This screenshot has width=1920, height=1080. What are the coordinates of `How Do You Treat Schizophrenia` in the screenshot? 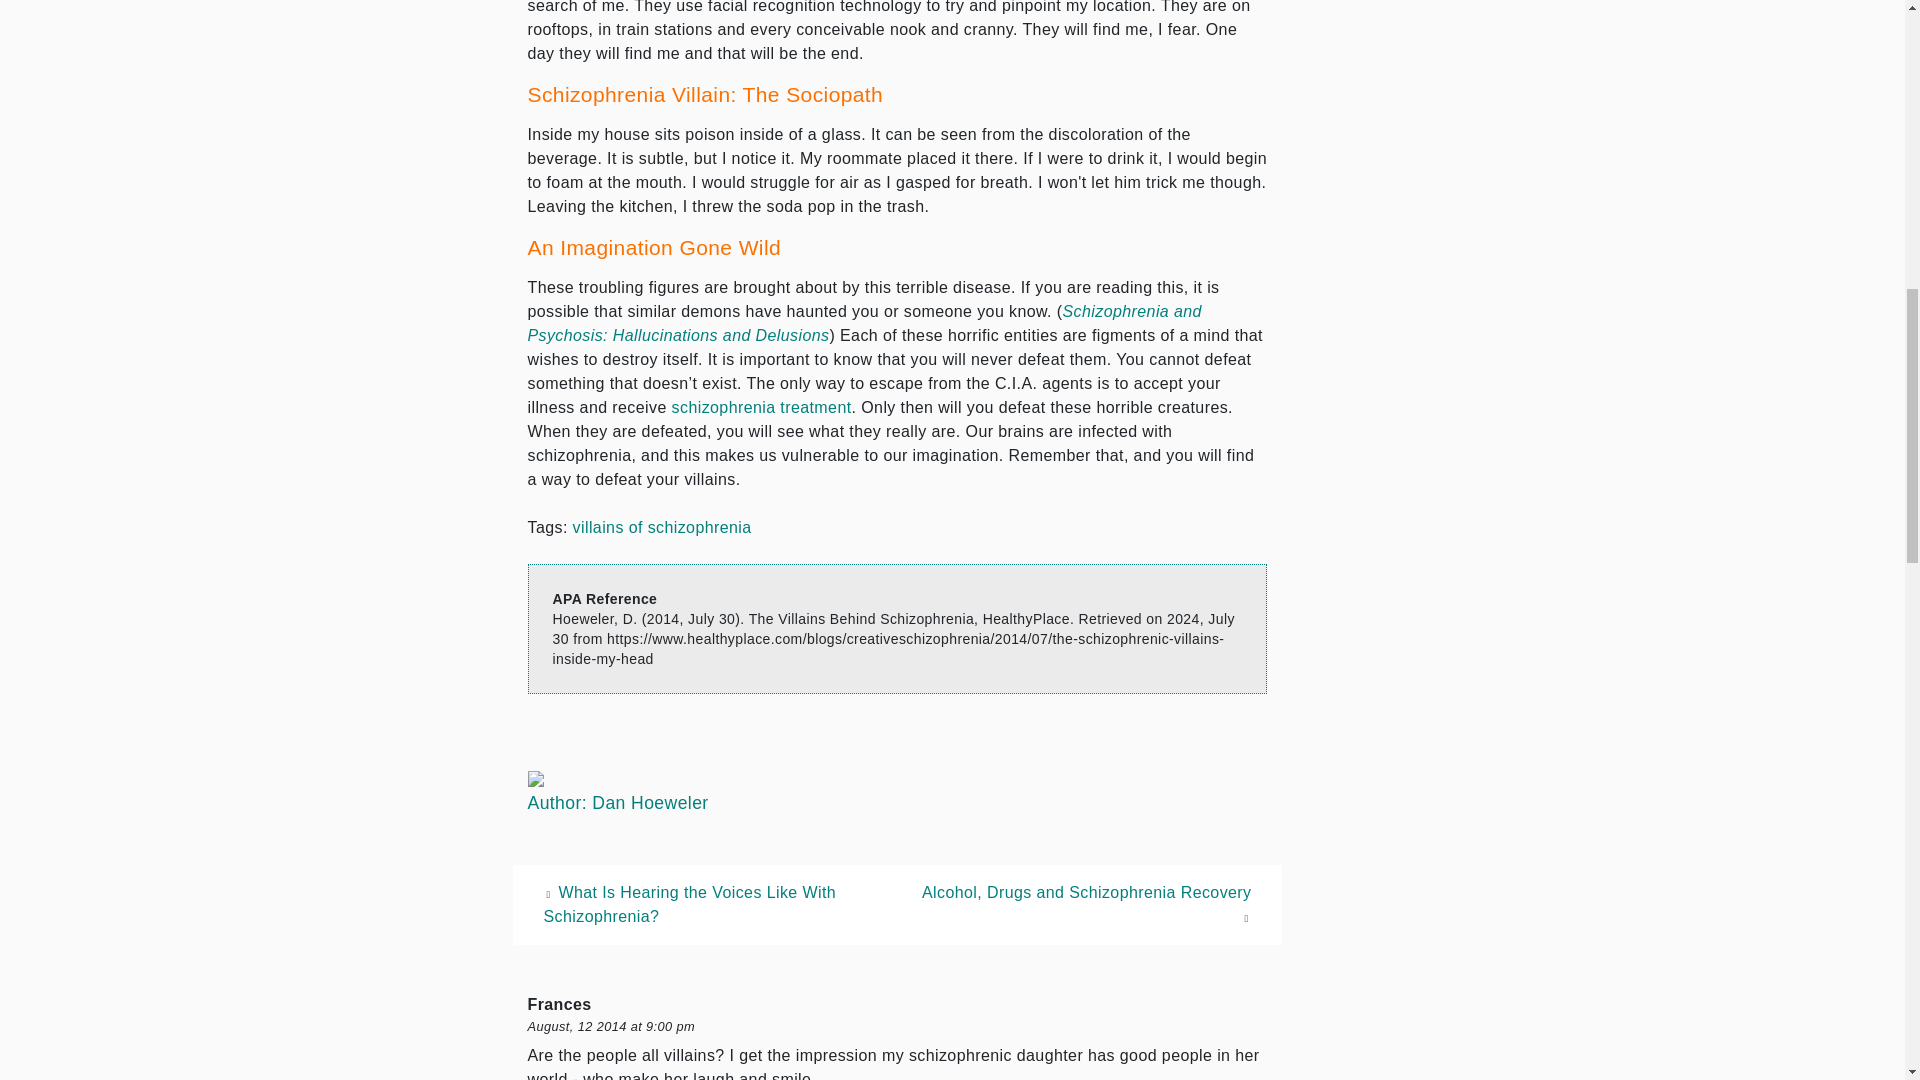 It's located at (762, 406).